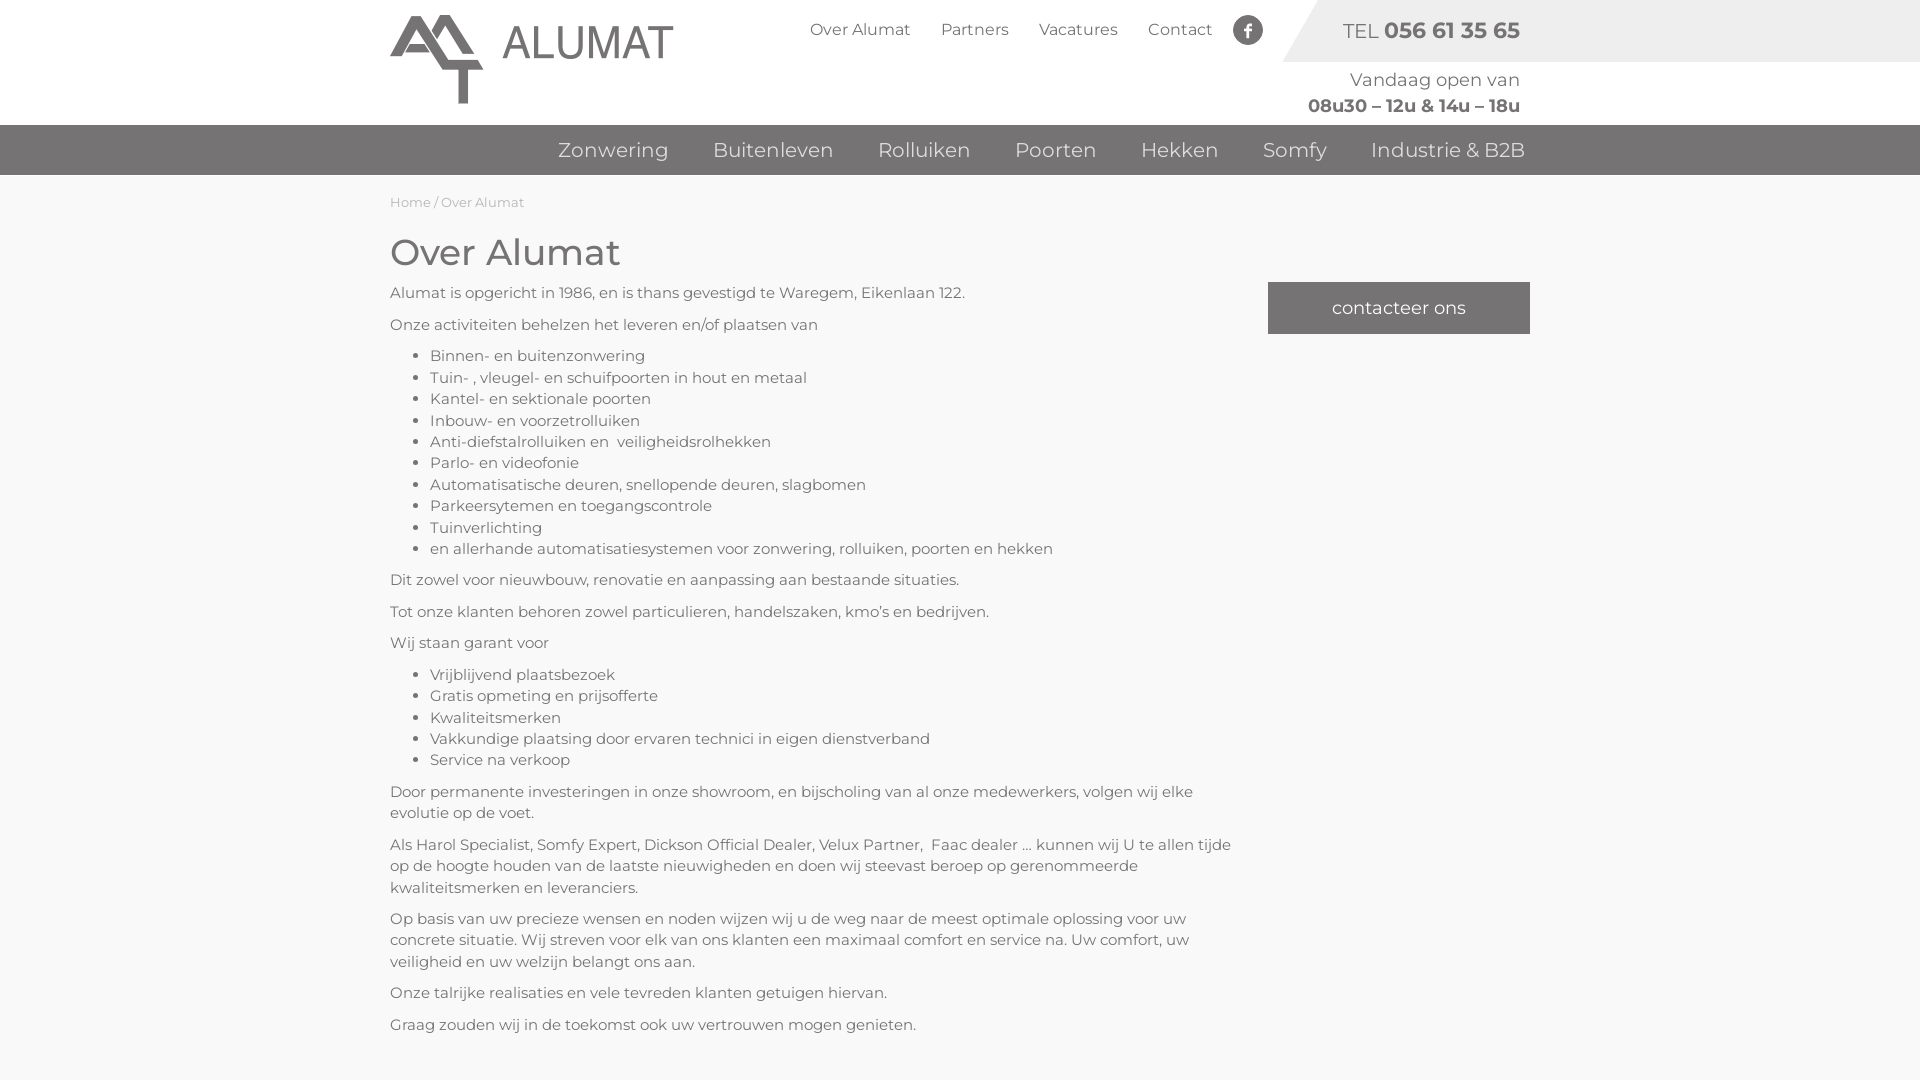 The image size is (1920, 1080). I want to click on Hekken, so click(1180, 150).